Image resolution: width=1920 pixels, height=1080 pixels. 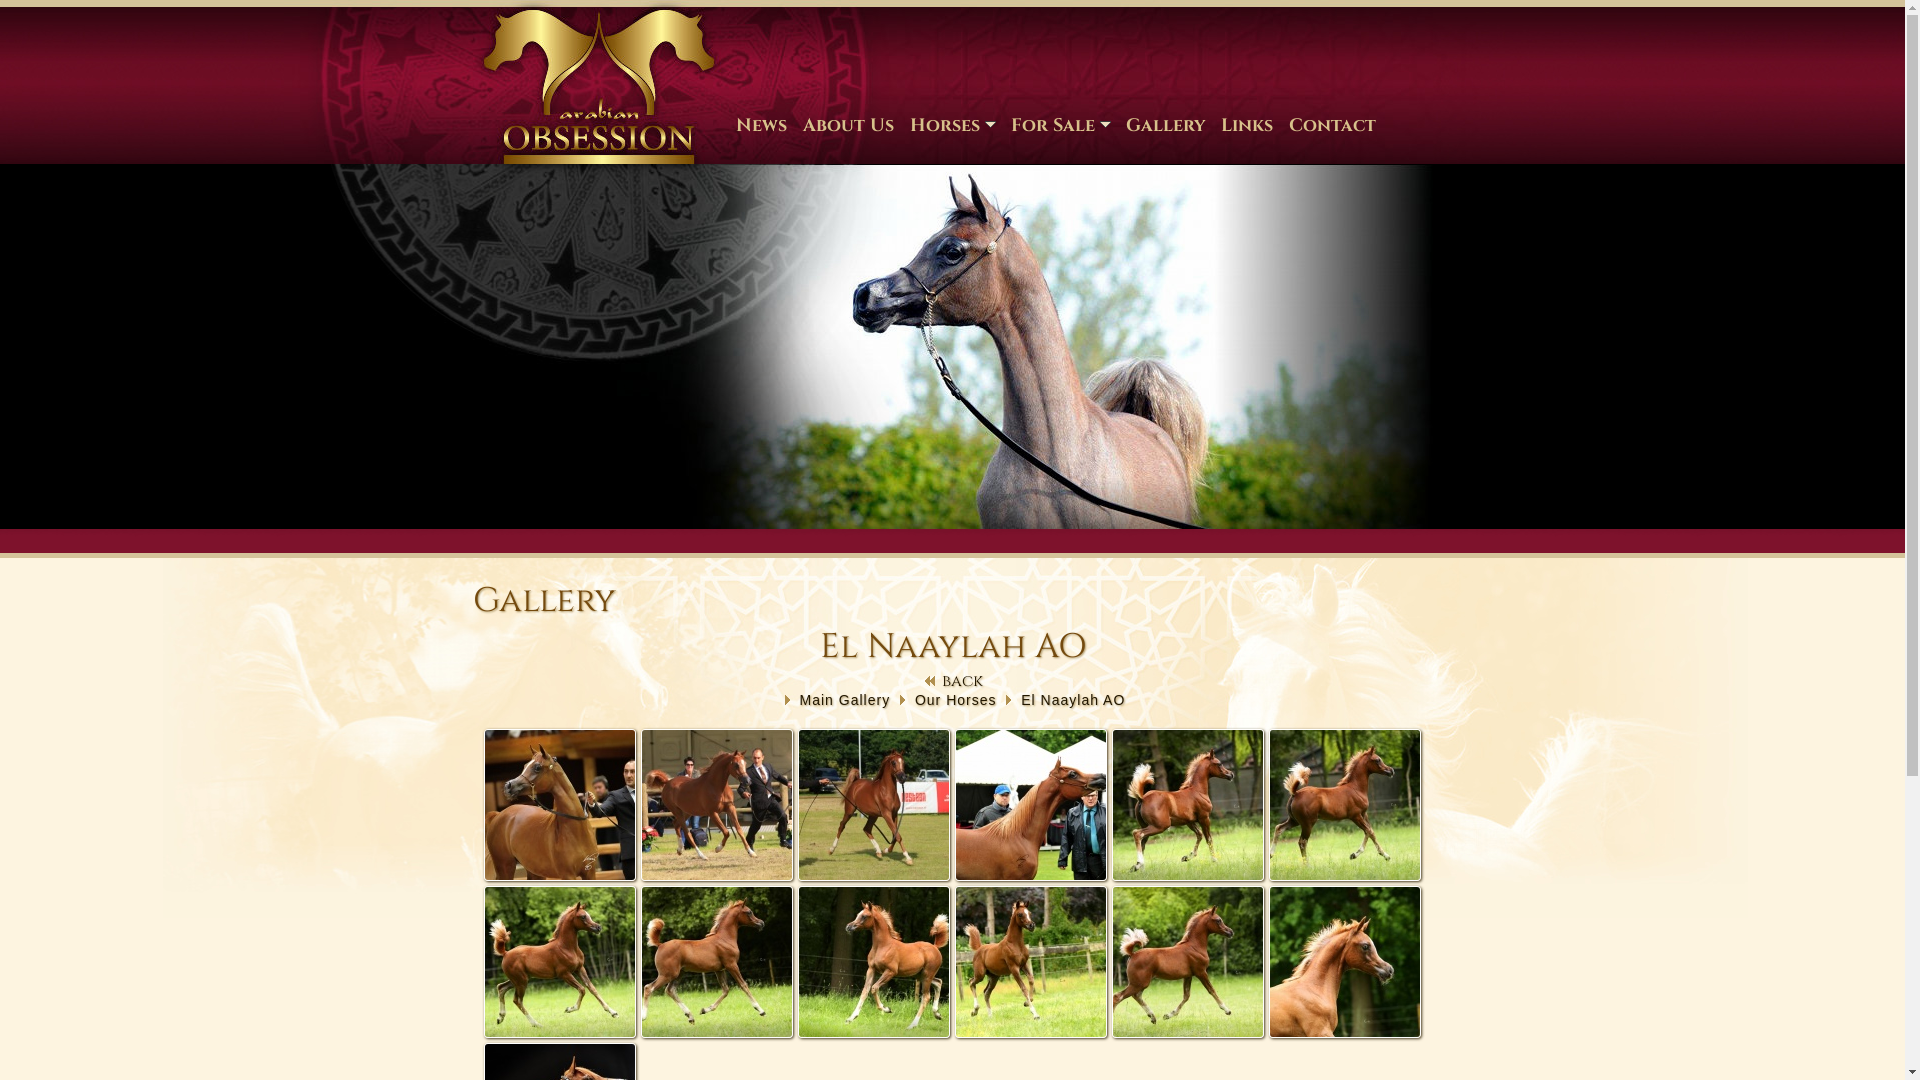 What do you see at coordinates (1188, 805) in the screenshot?
I see `El Naaylah AO` at bounding box center [1188, 805].